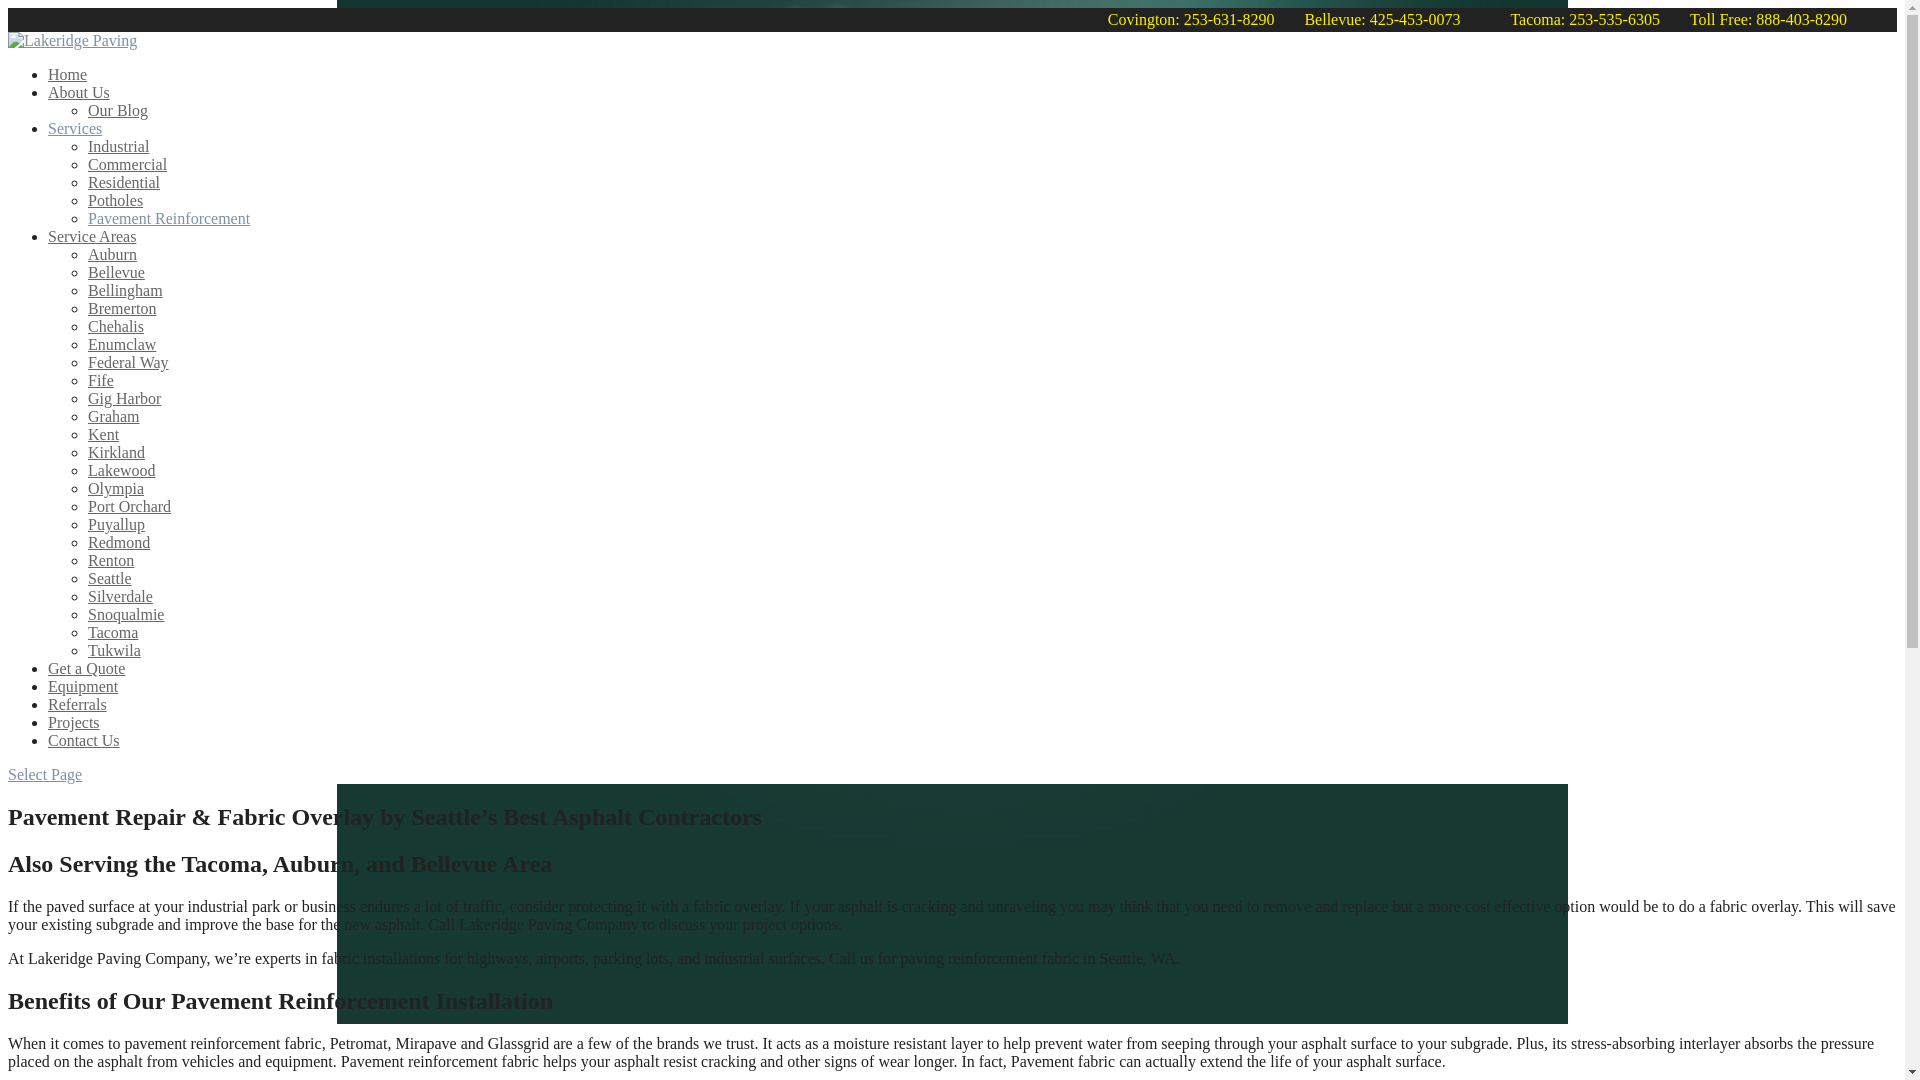 The width and height of the screenshot is (1920, 1080). Describe the element at coordinates (116, 488) in the screenshot. I see `Asphalt Paving in Olympia, WA` at that location.